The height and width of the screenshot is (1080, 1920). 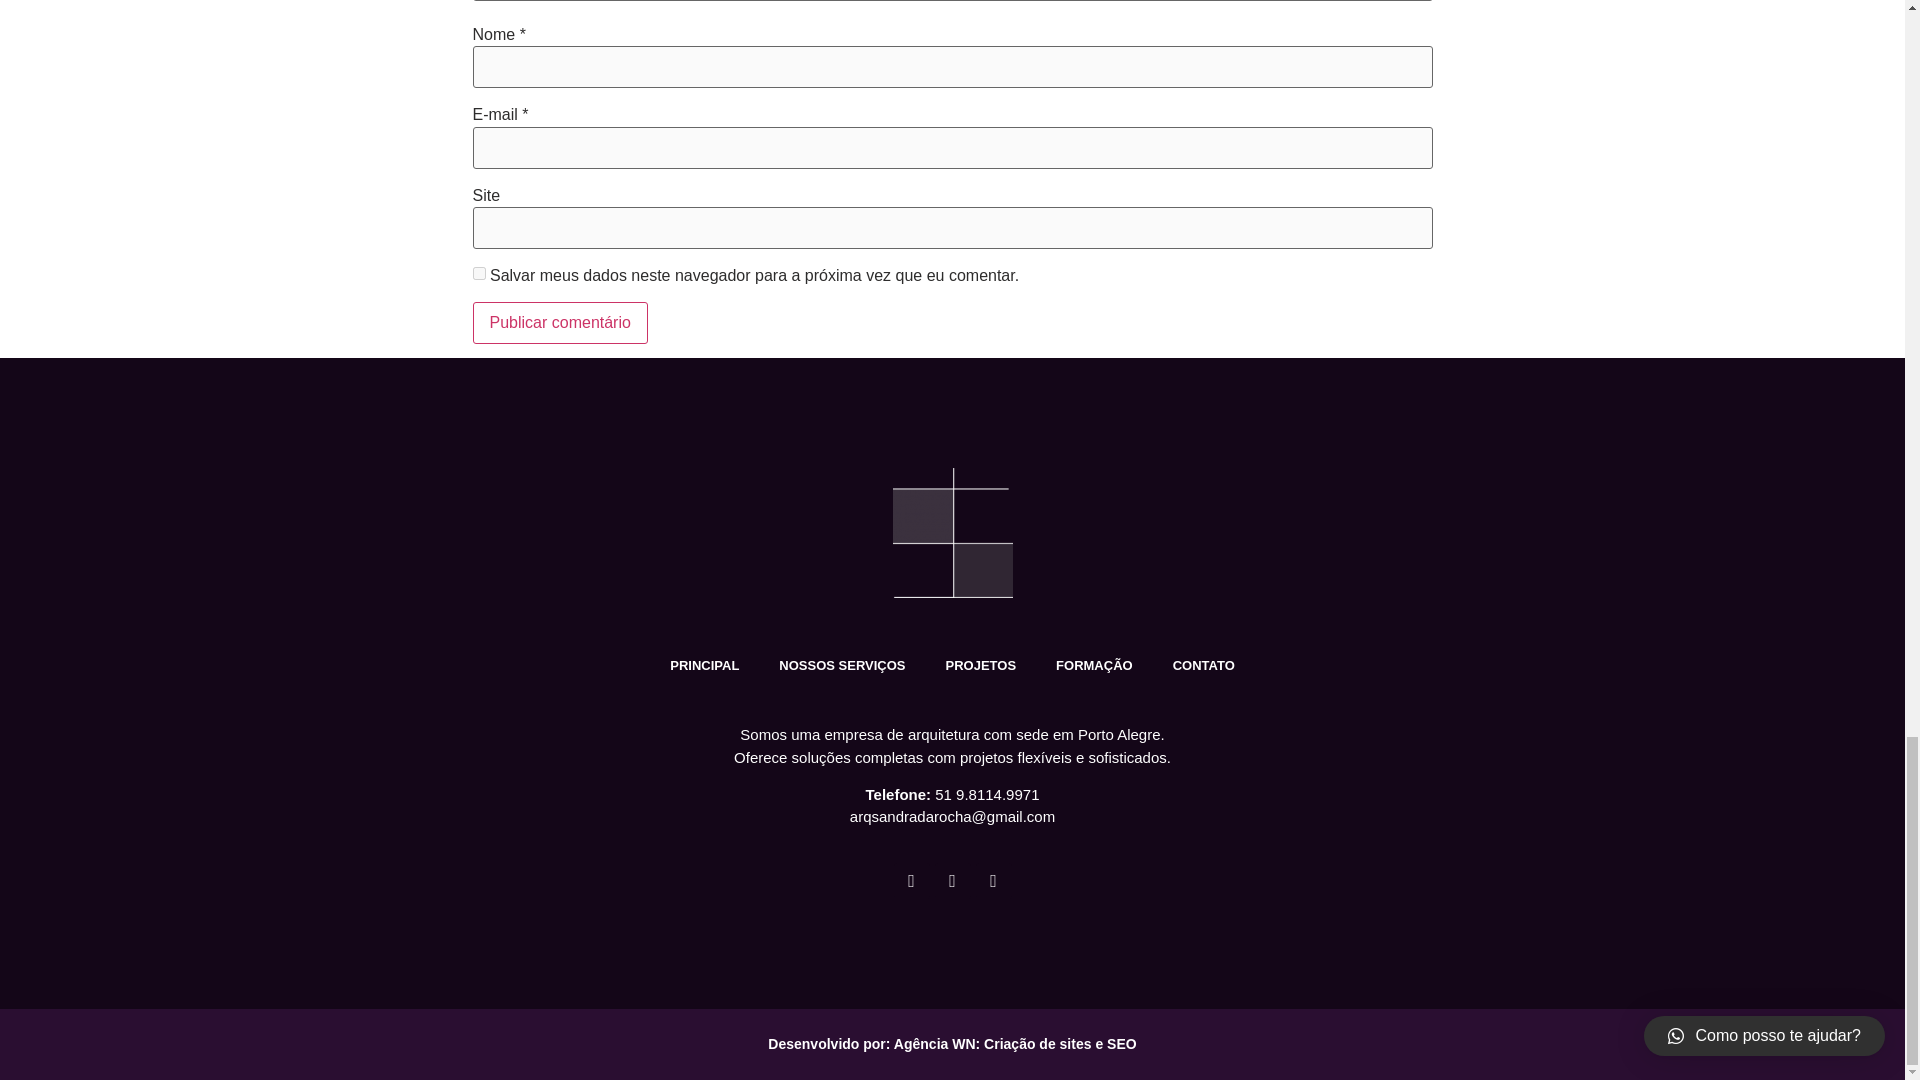 What do you see at coordinates (704, 666) in the screenshot?
I see `PRINCIPAL` at bounding box center [704, 666].